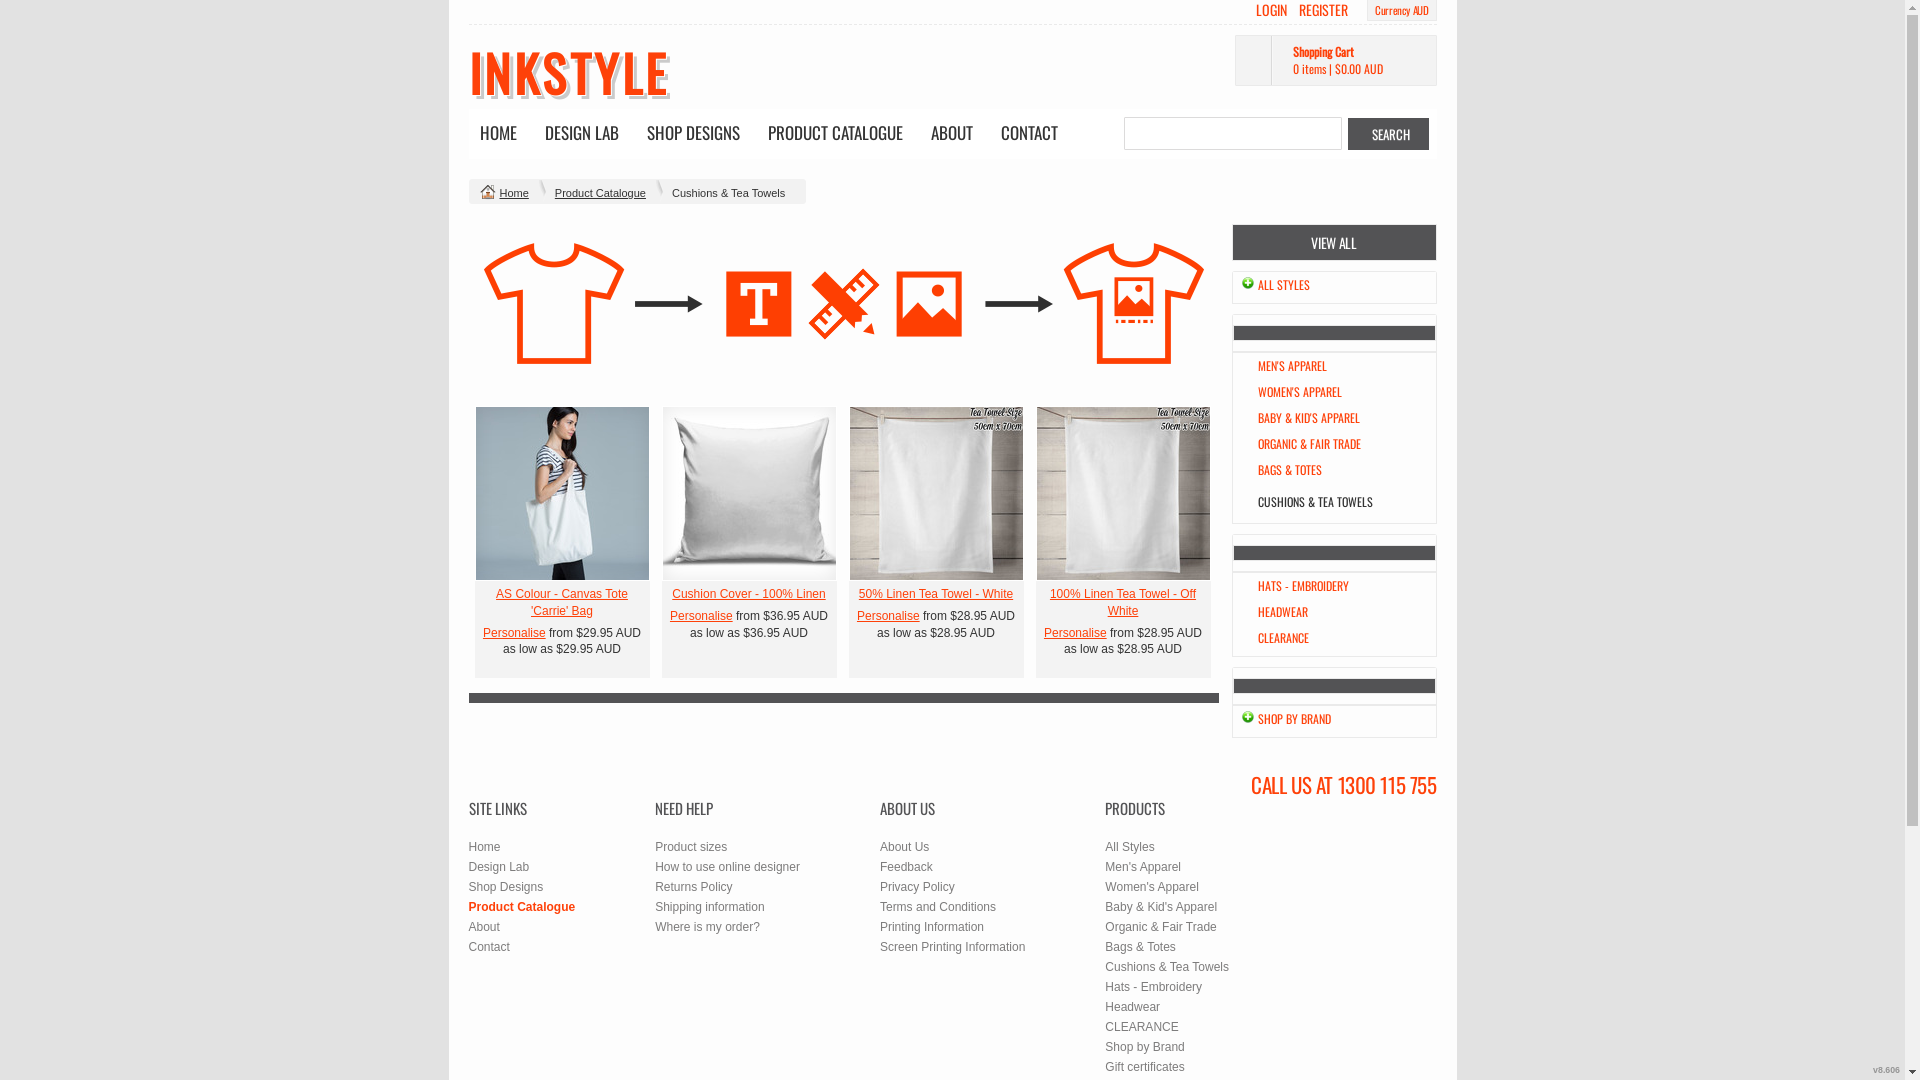  I want to click on 100% Linen Tea Towel - Off White, so click(1123, 602).